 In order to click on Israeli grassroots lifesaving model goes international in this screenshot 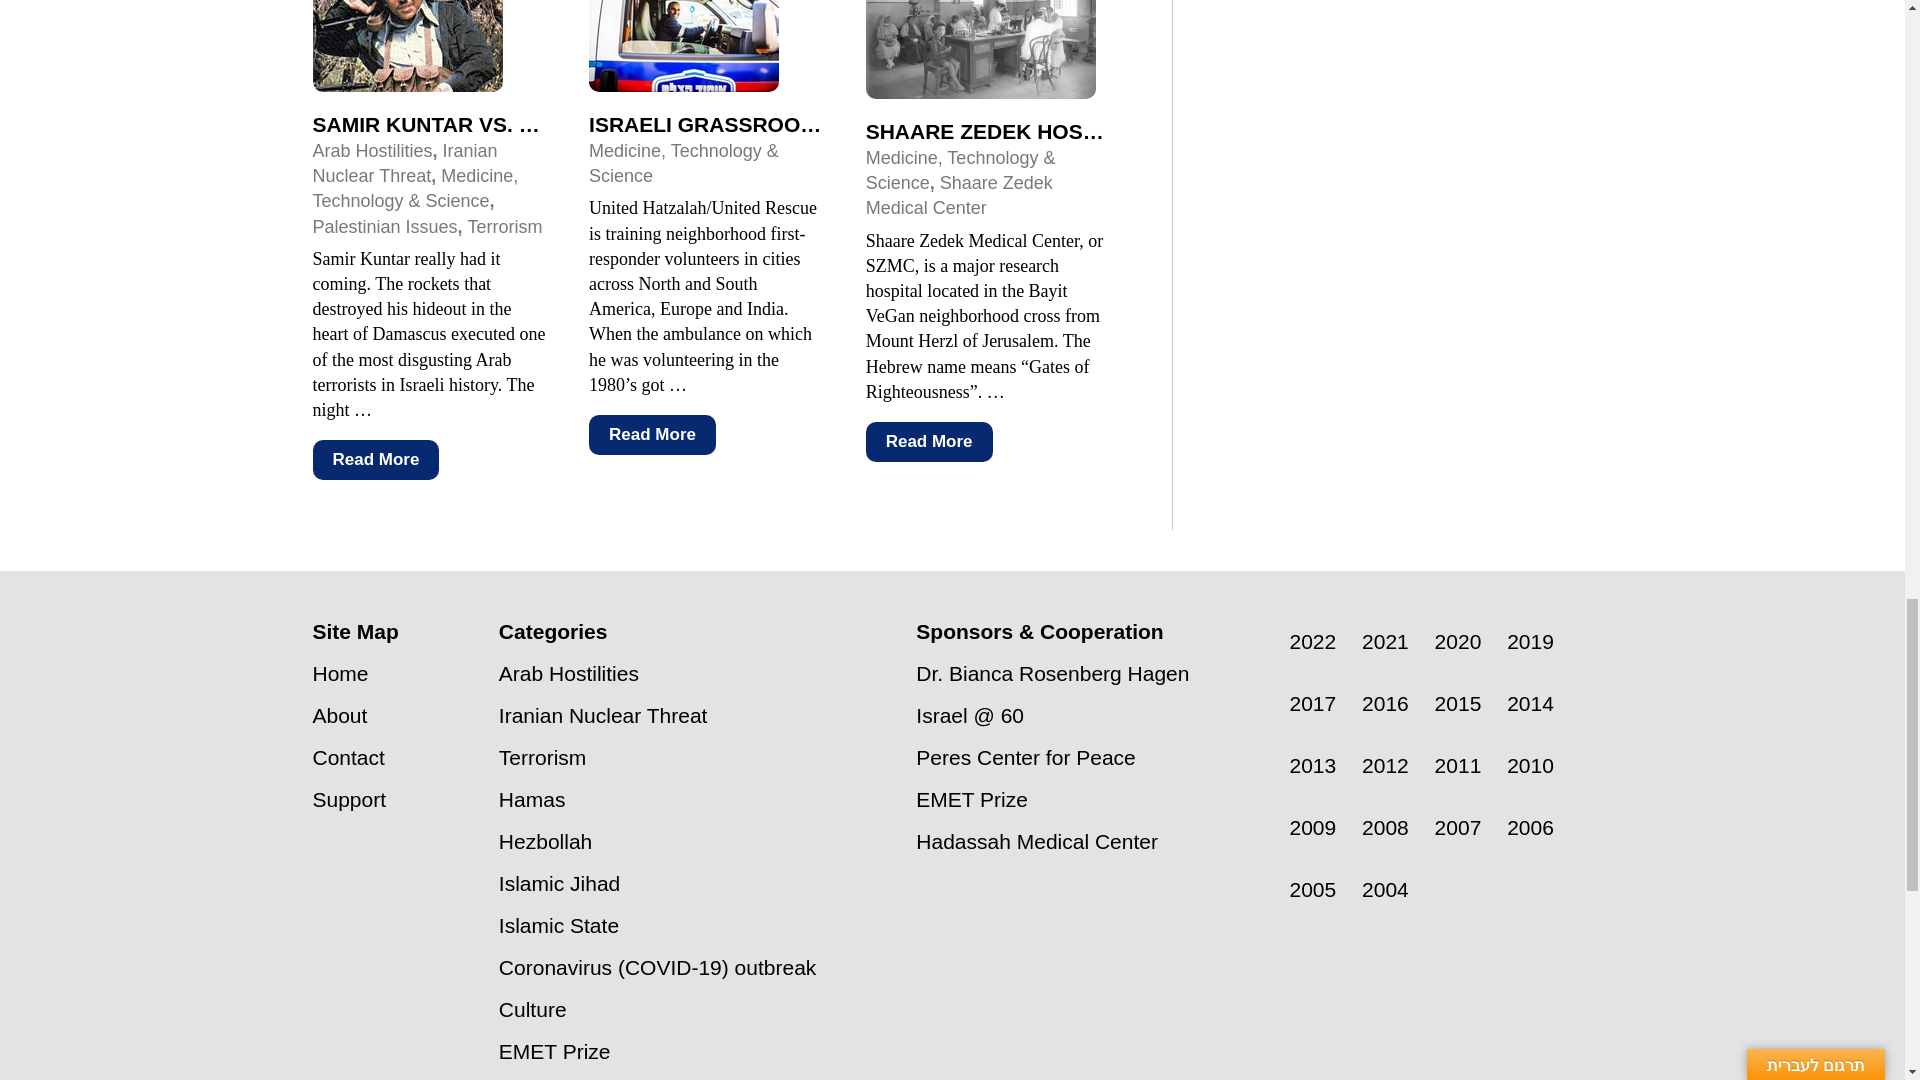, I will do `click(934, 124)`.